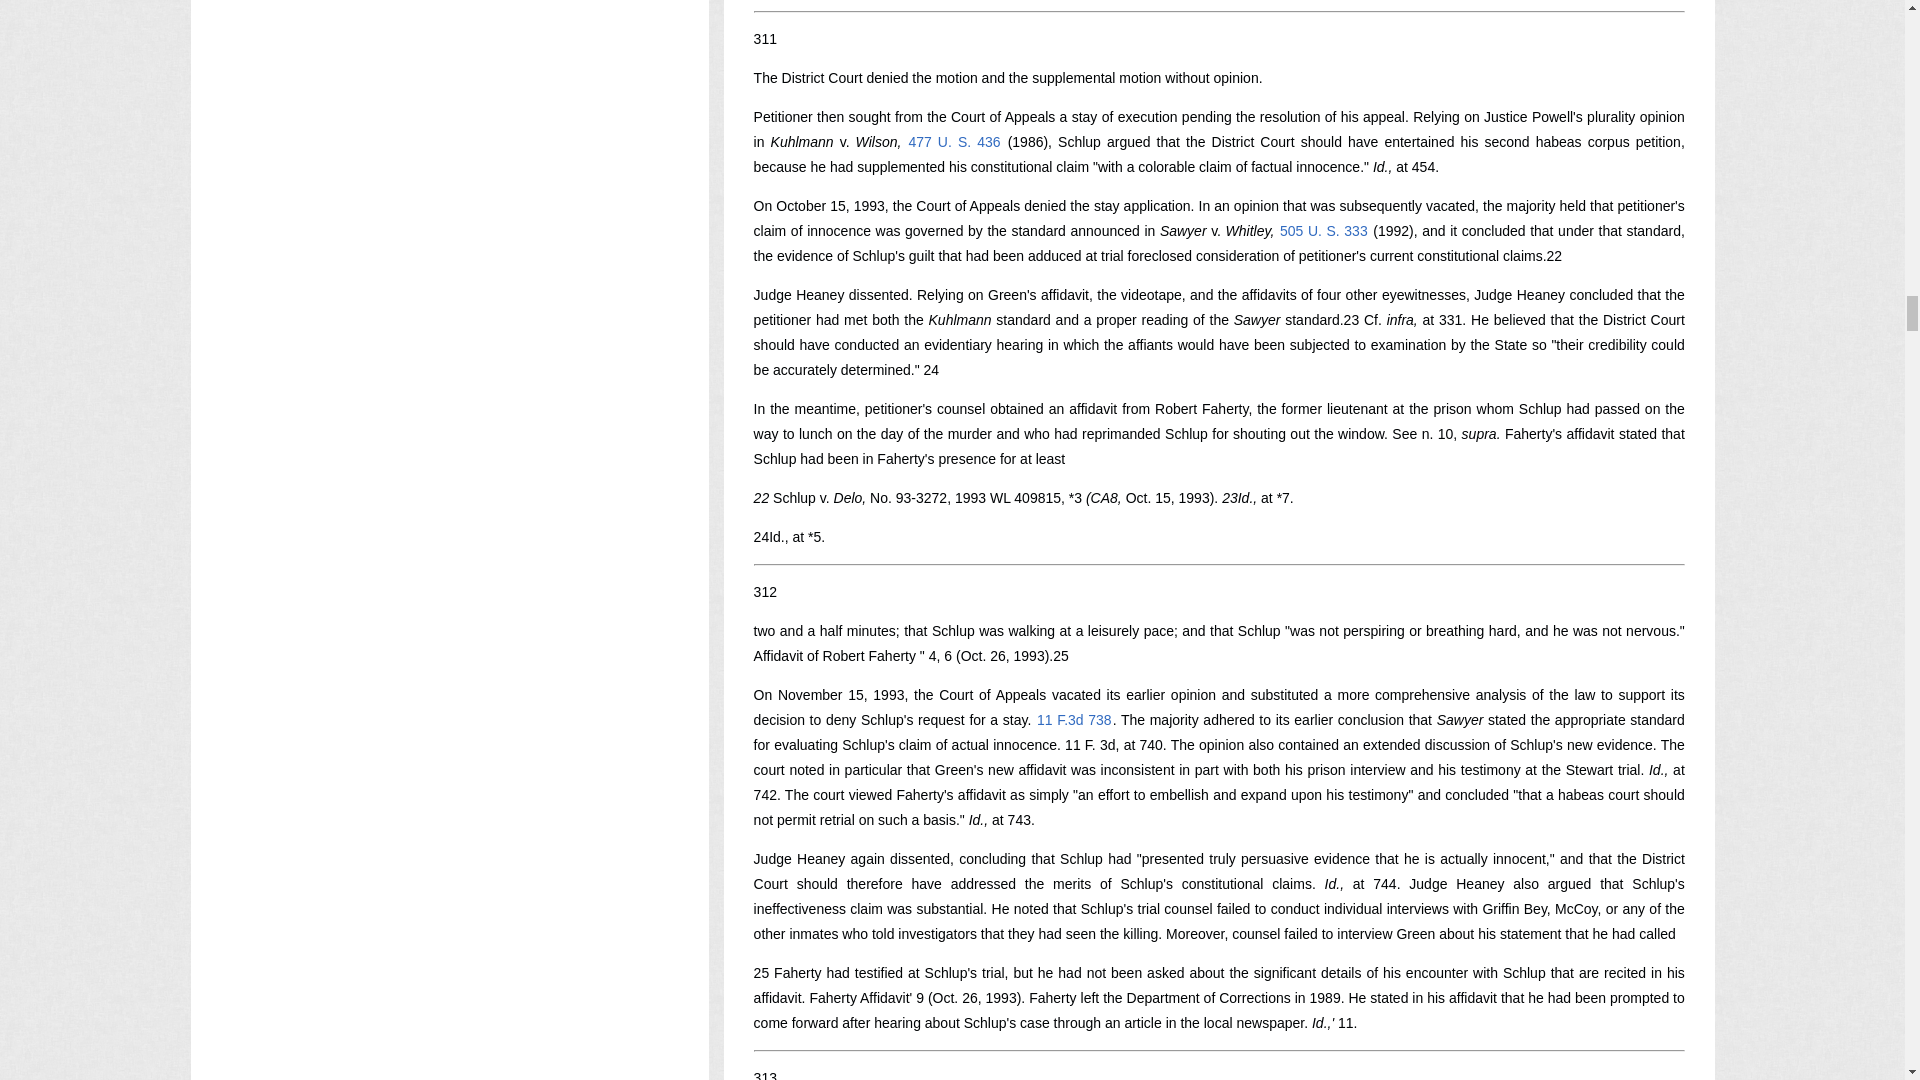 This screenshot has height=1080, width=1920. Describe the element at coordinates (1074, 719) in the screenshot. I see `11 F.3d 738` at that location.